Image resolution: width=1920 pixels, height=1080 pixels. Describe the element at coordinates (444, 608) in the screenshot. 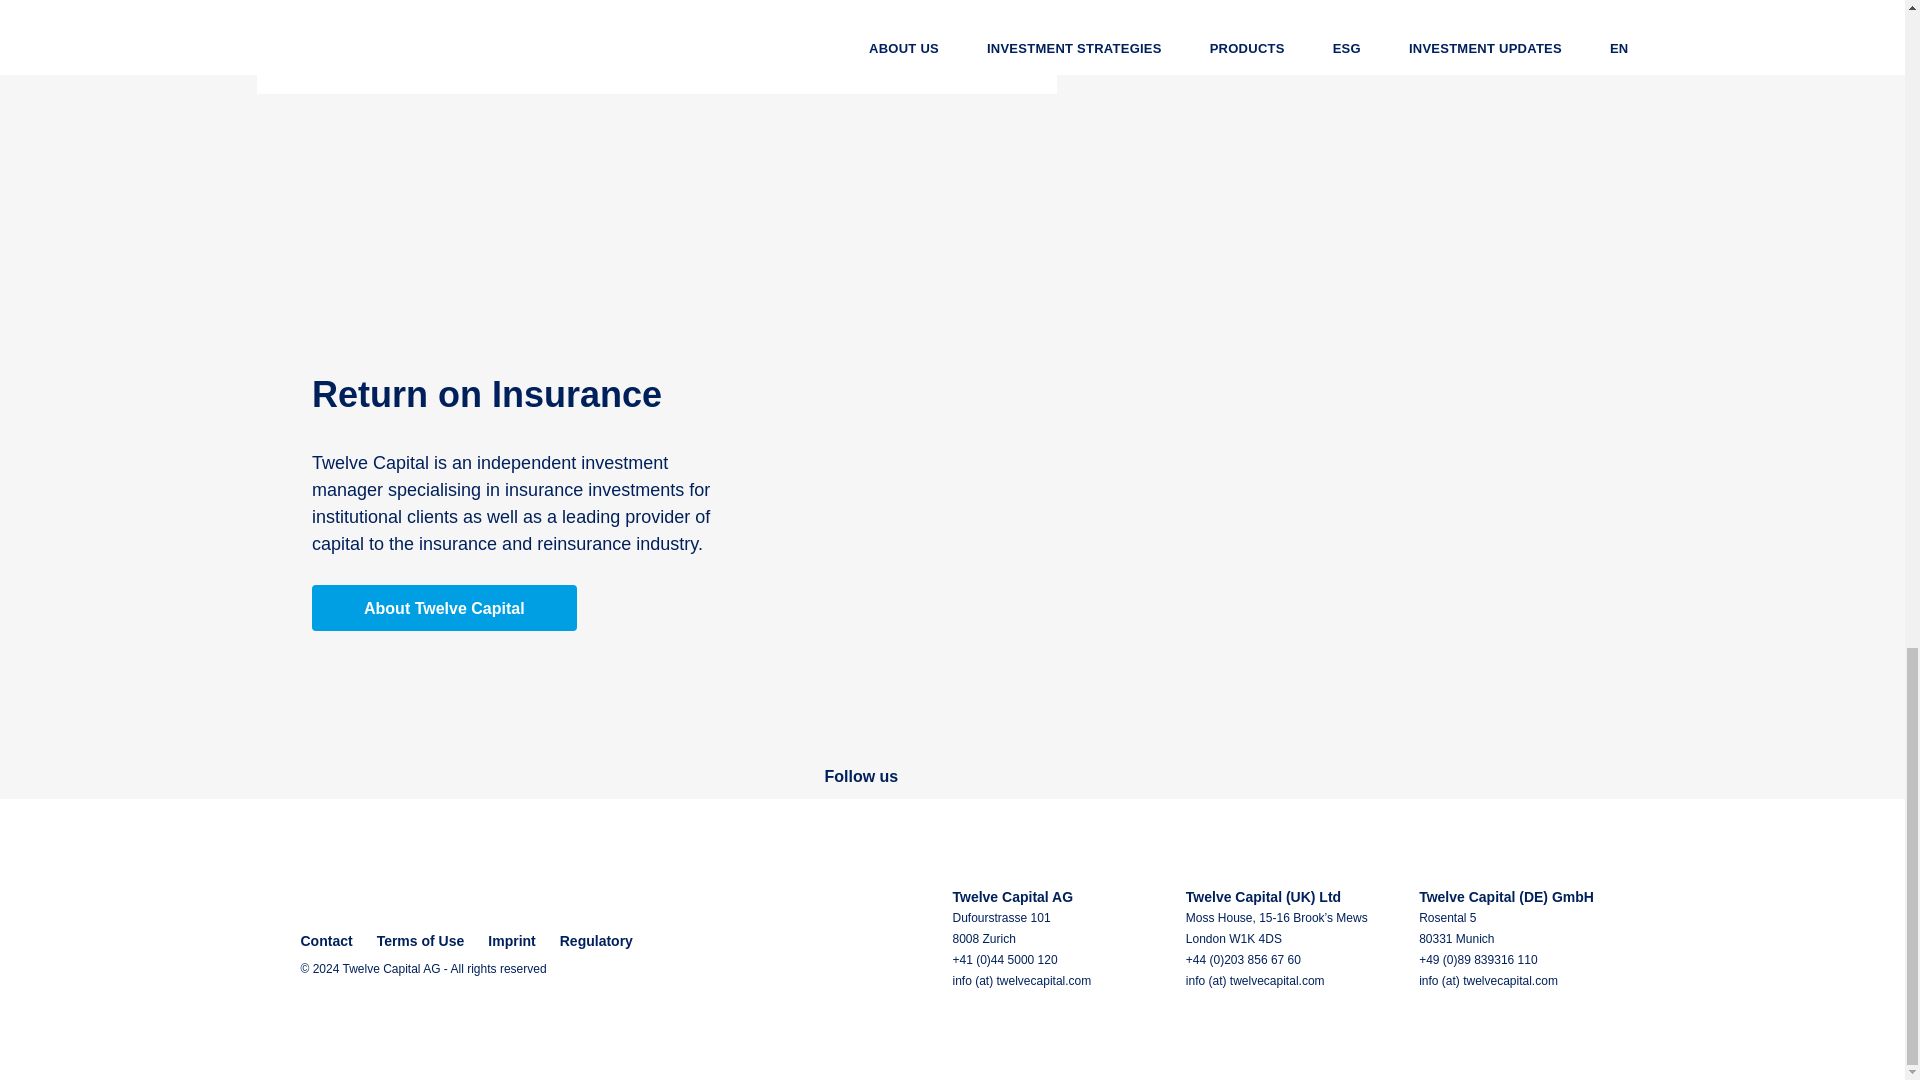

I see `About Twelve Capital` at that location.